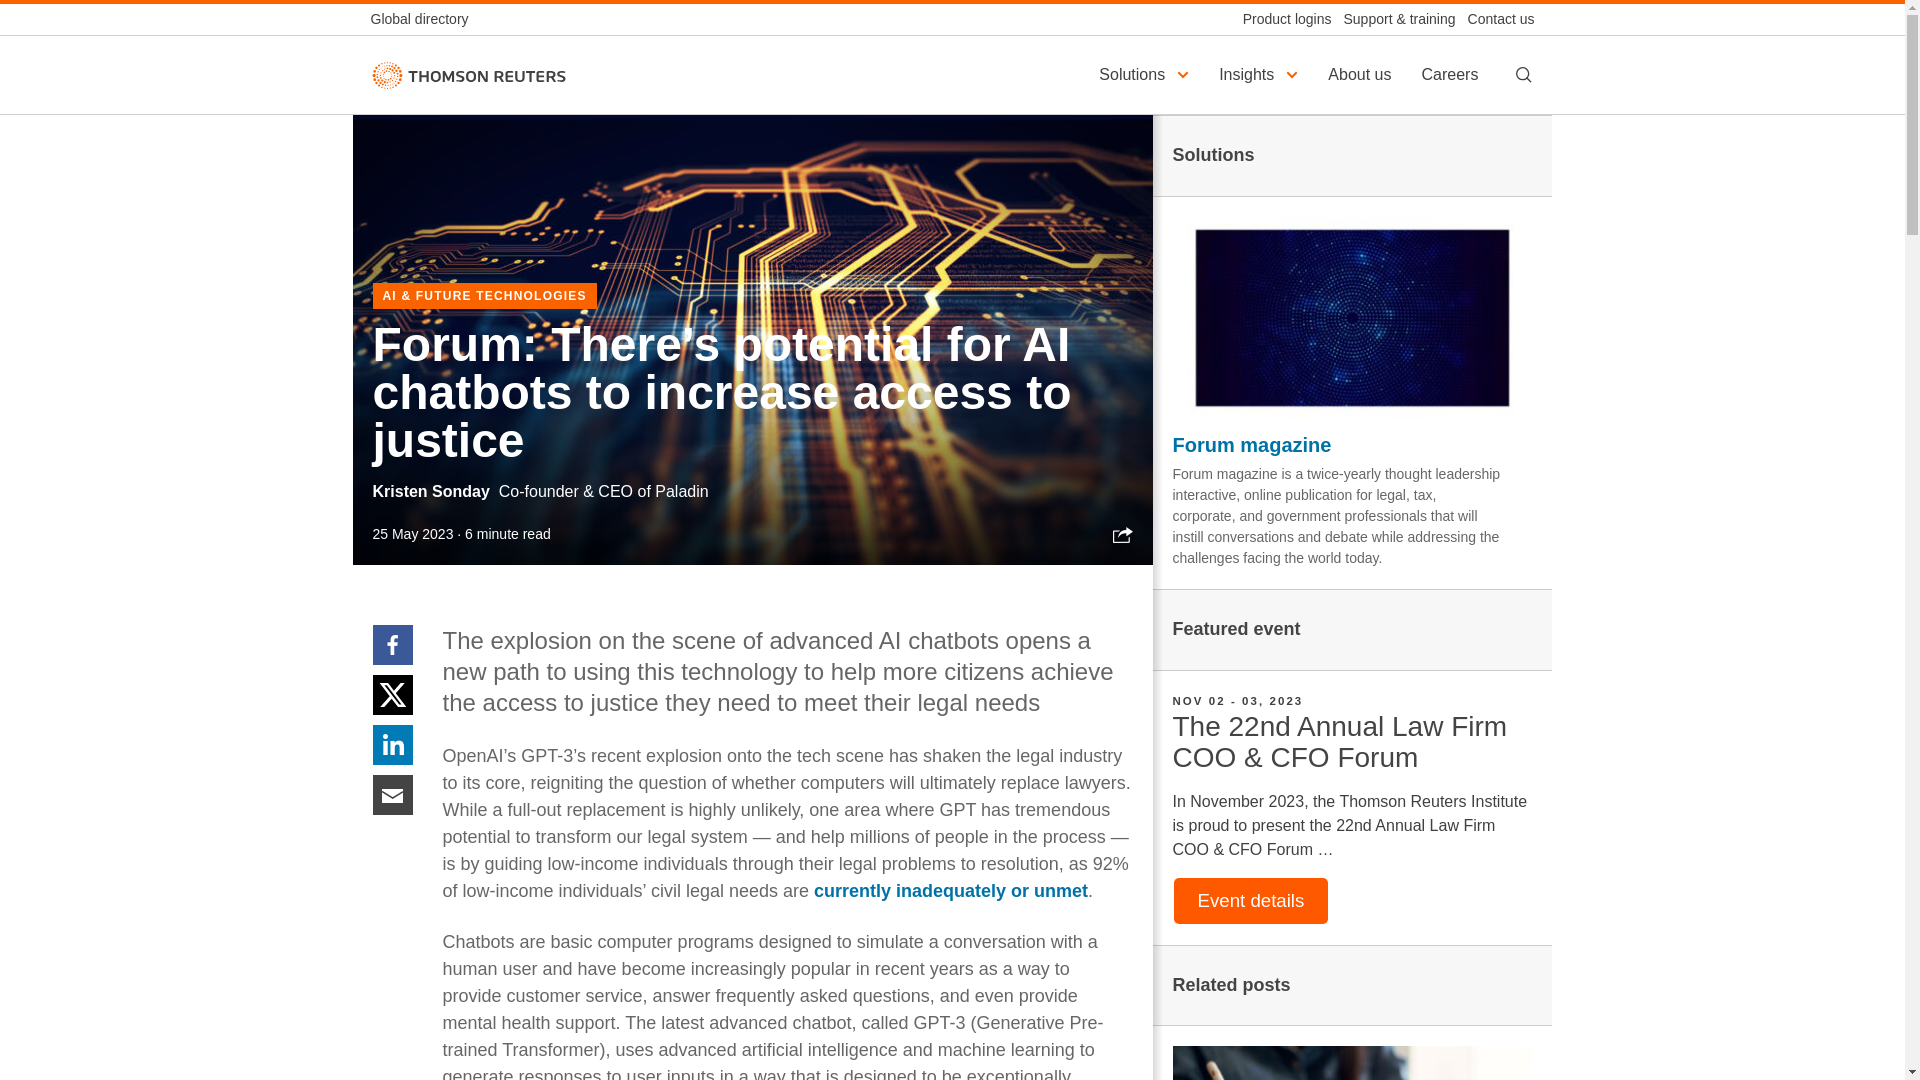 The width and height of the screenshot is (1920, 1080). I want to click on Solutions, so click(1146, 74).